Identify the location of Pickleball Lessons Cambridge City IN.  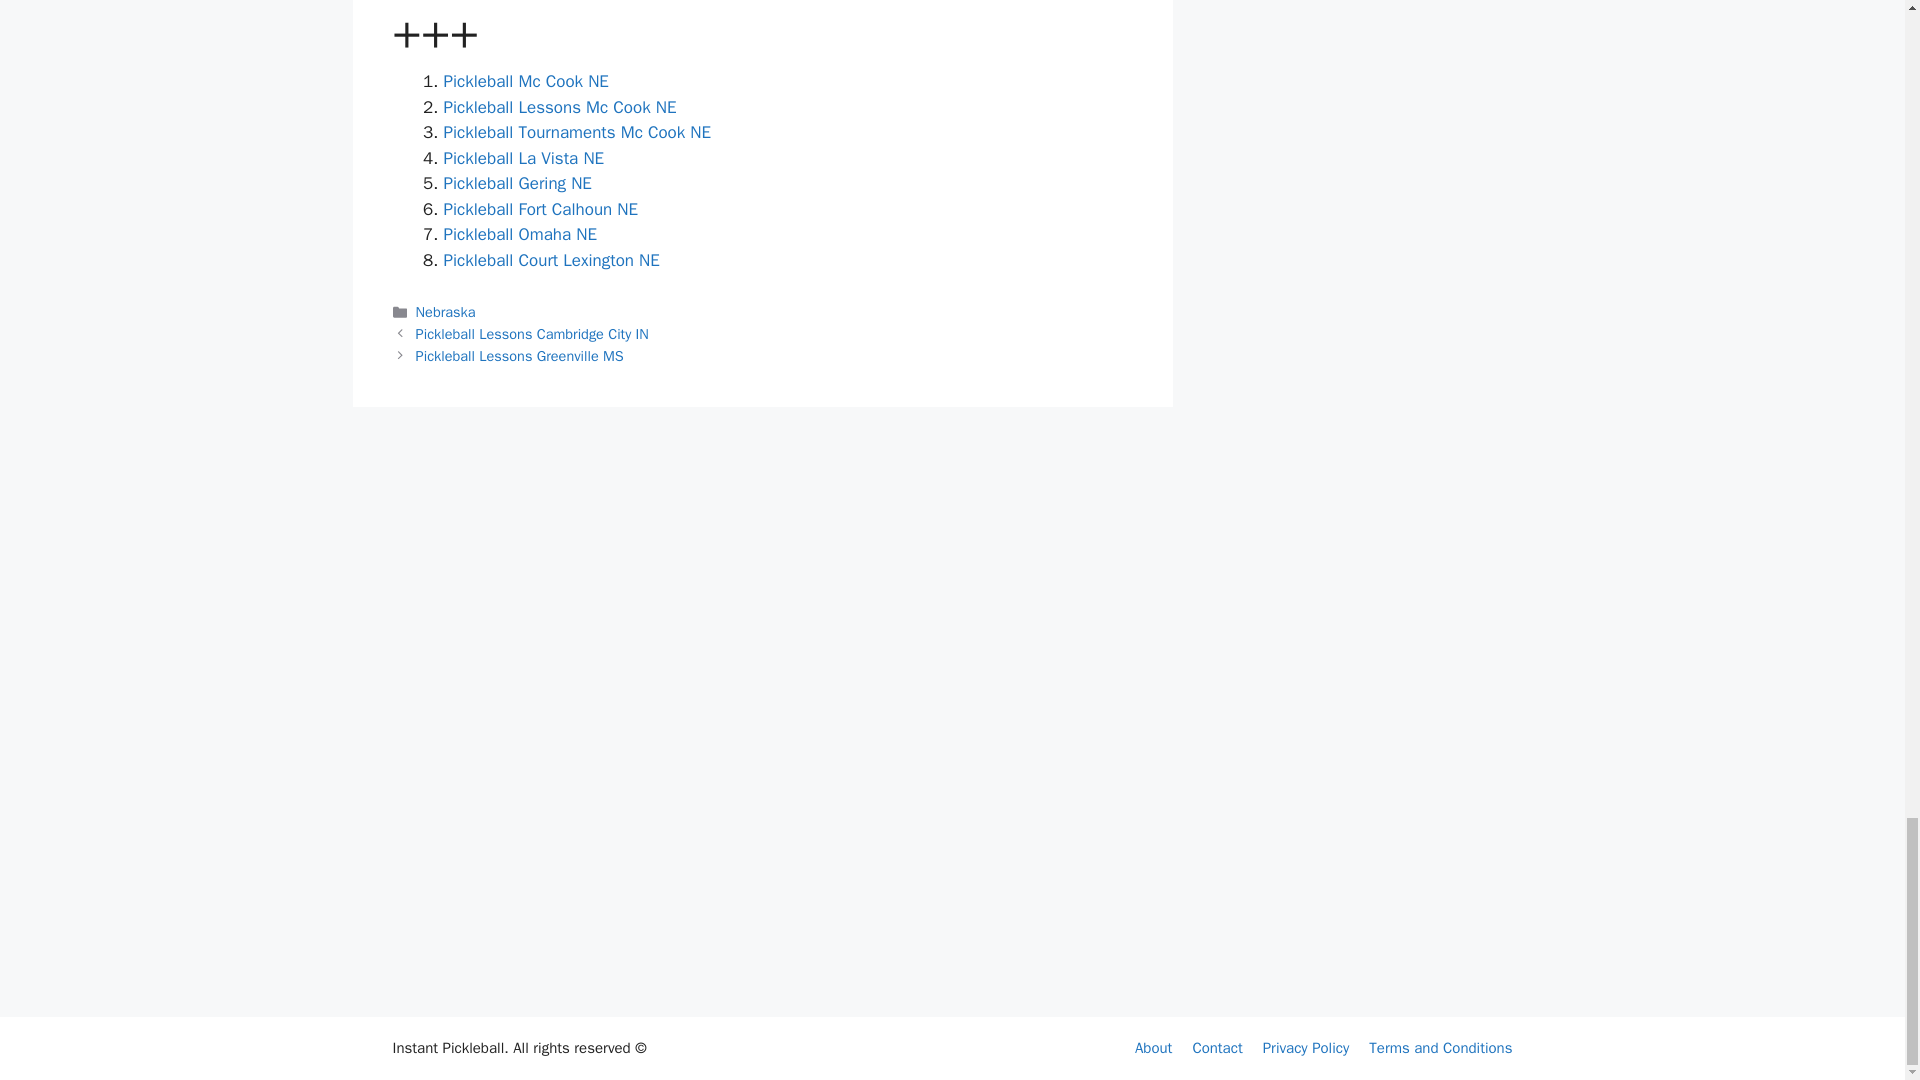
(532, 334).